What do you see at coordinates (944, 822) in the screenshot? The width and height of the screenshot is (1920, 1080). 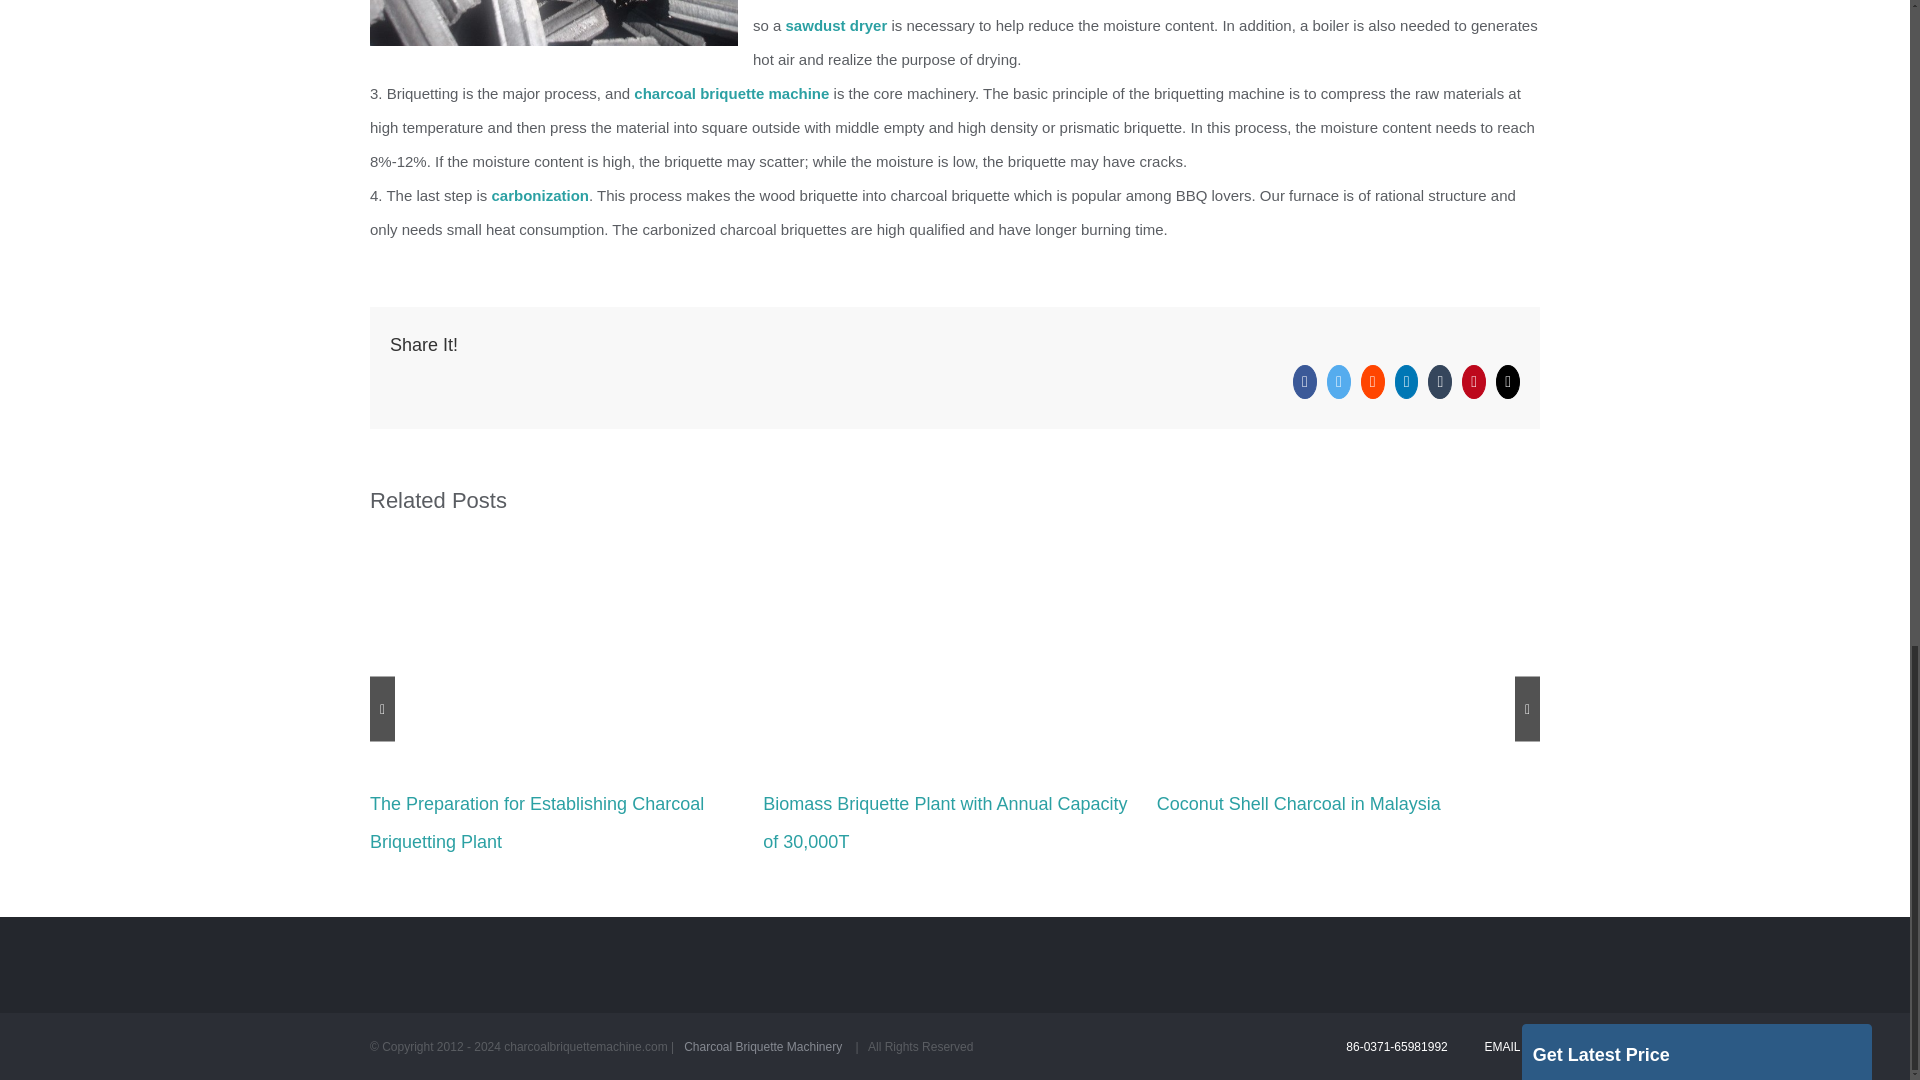 I see `Biomass Briquette Plant with Annual Capacity of 30,000T` at bounding box center [944, 822].